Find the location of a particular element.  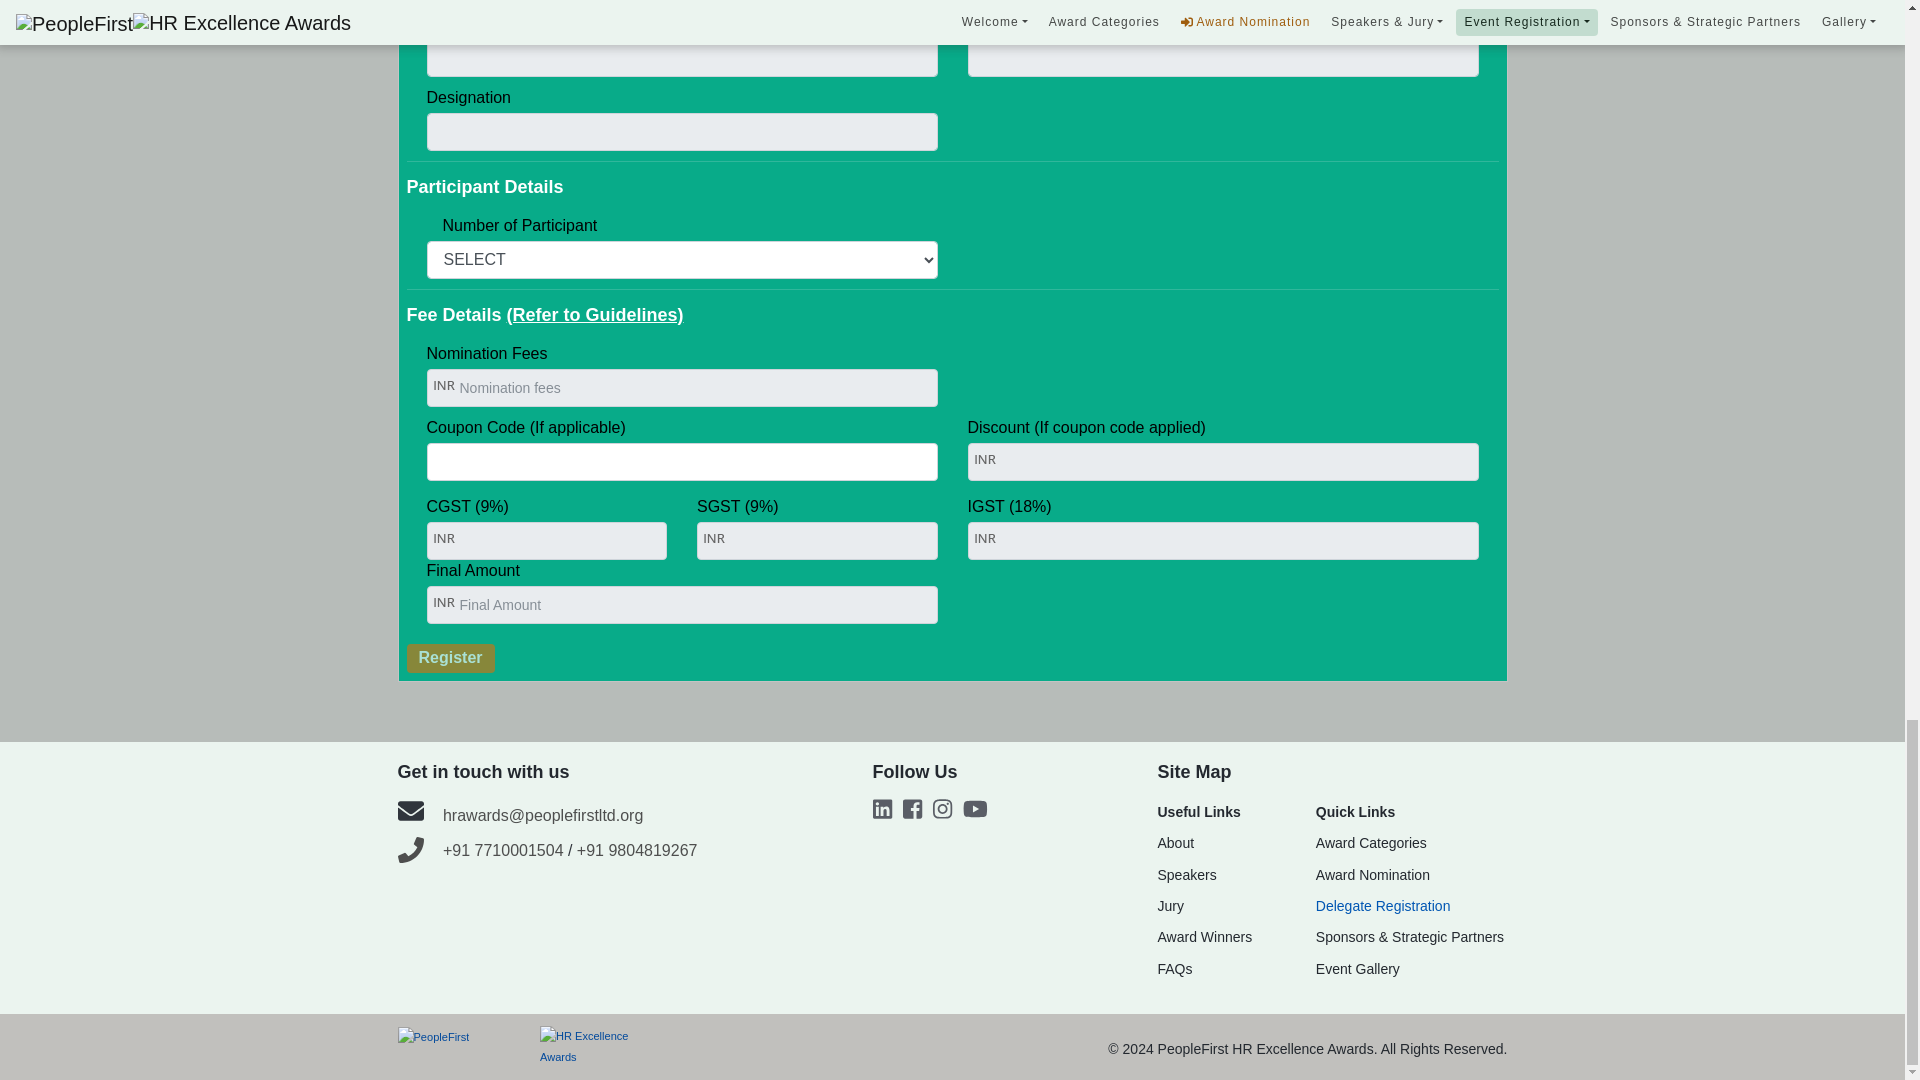

Company LinkedIn Page is located at coordinates (886, 812).